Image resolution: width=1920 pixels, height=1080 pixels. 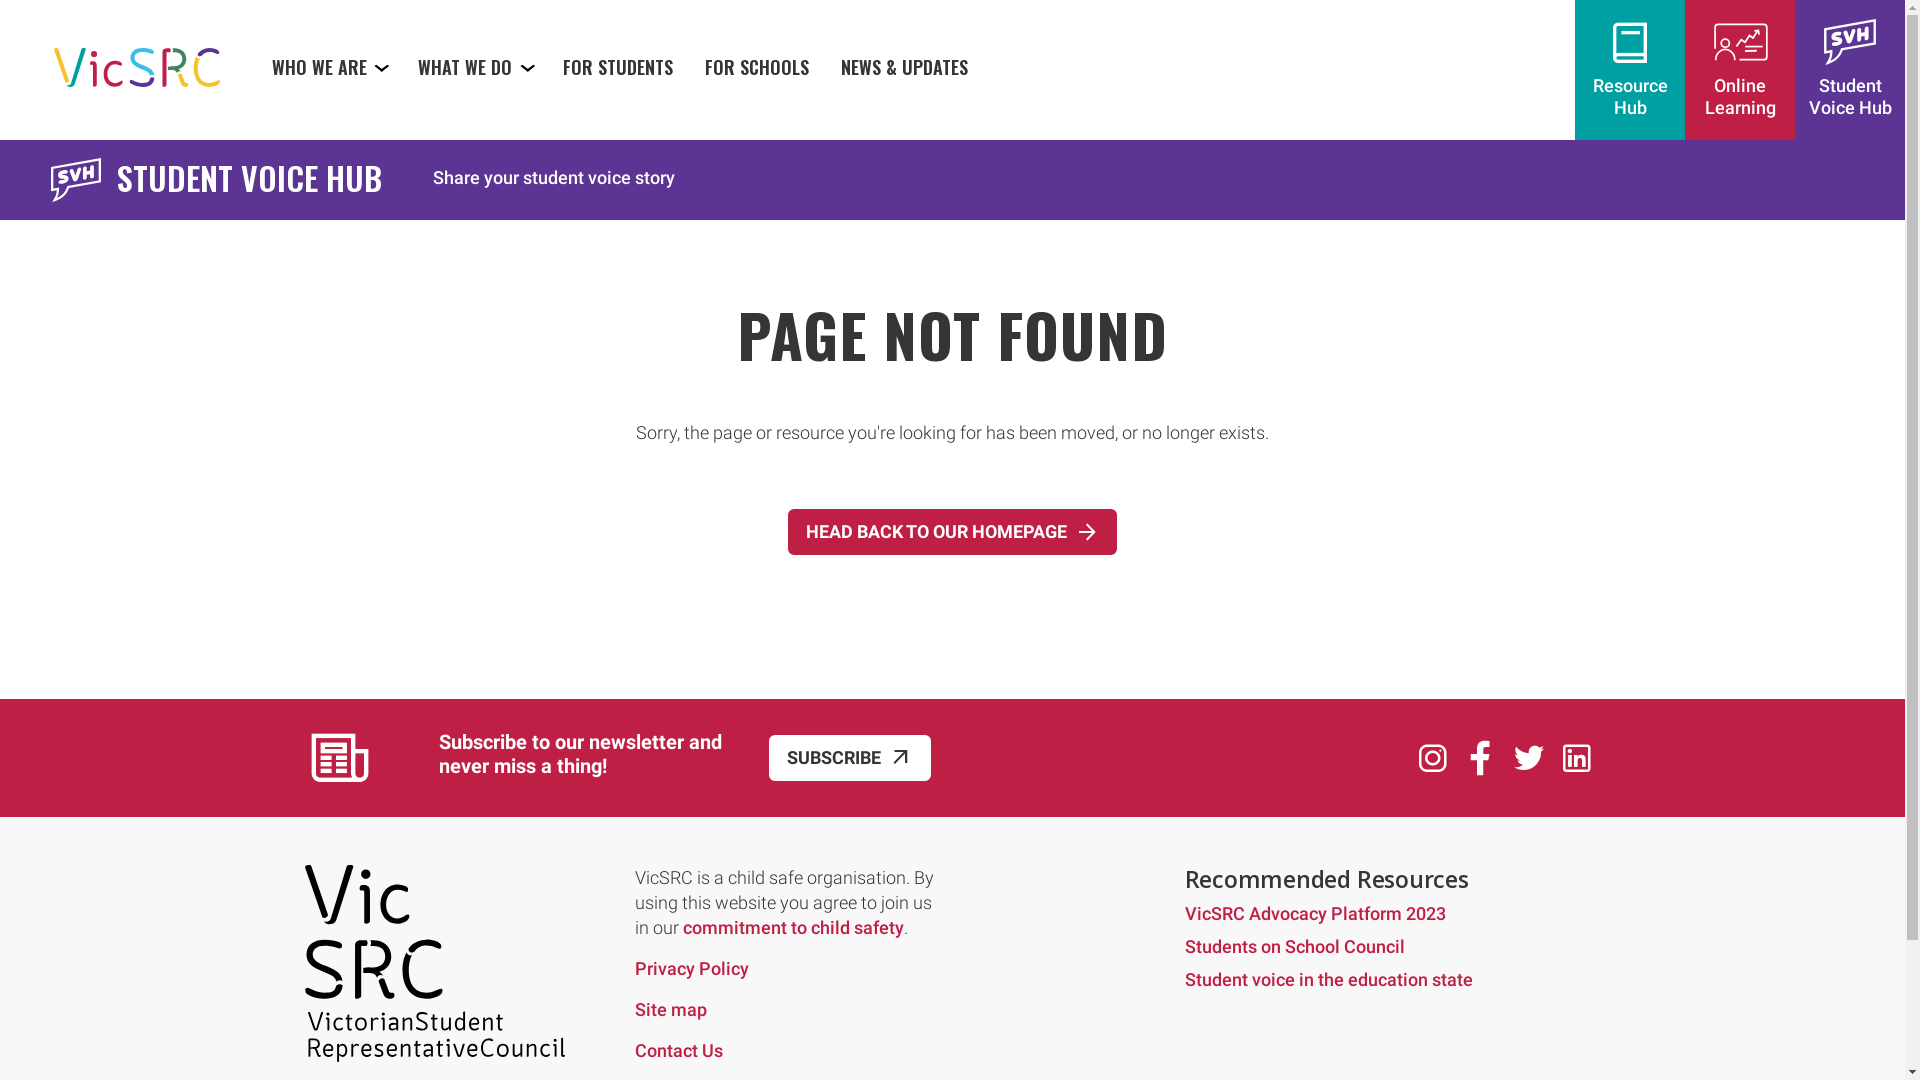 What do you see at coordinates (758, 66) in the screenshot?
I see `FOR SCHOOLS` at bounding box center [758, 66].